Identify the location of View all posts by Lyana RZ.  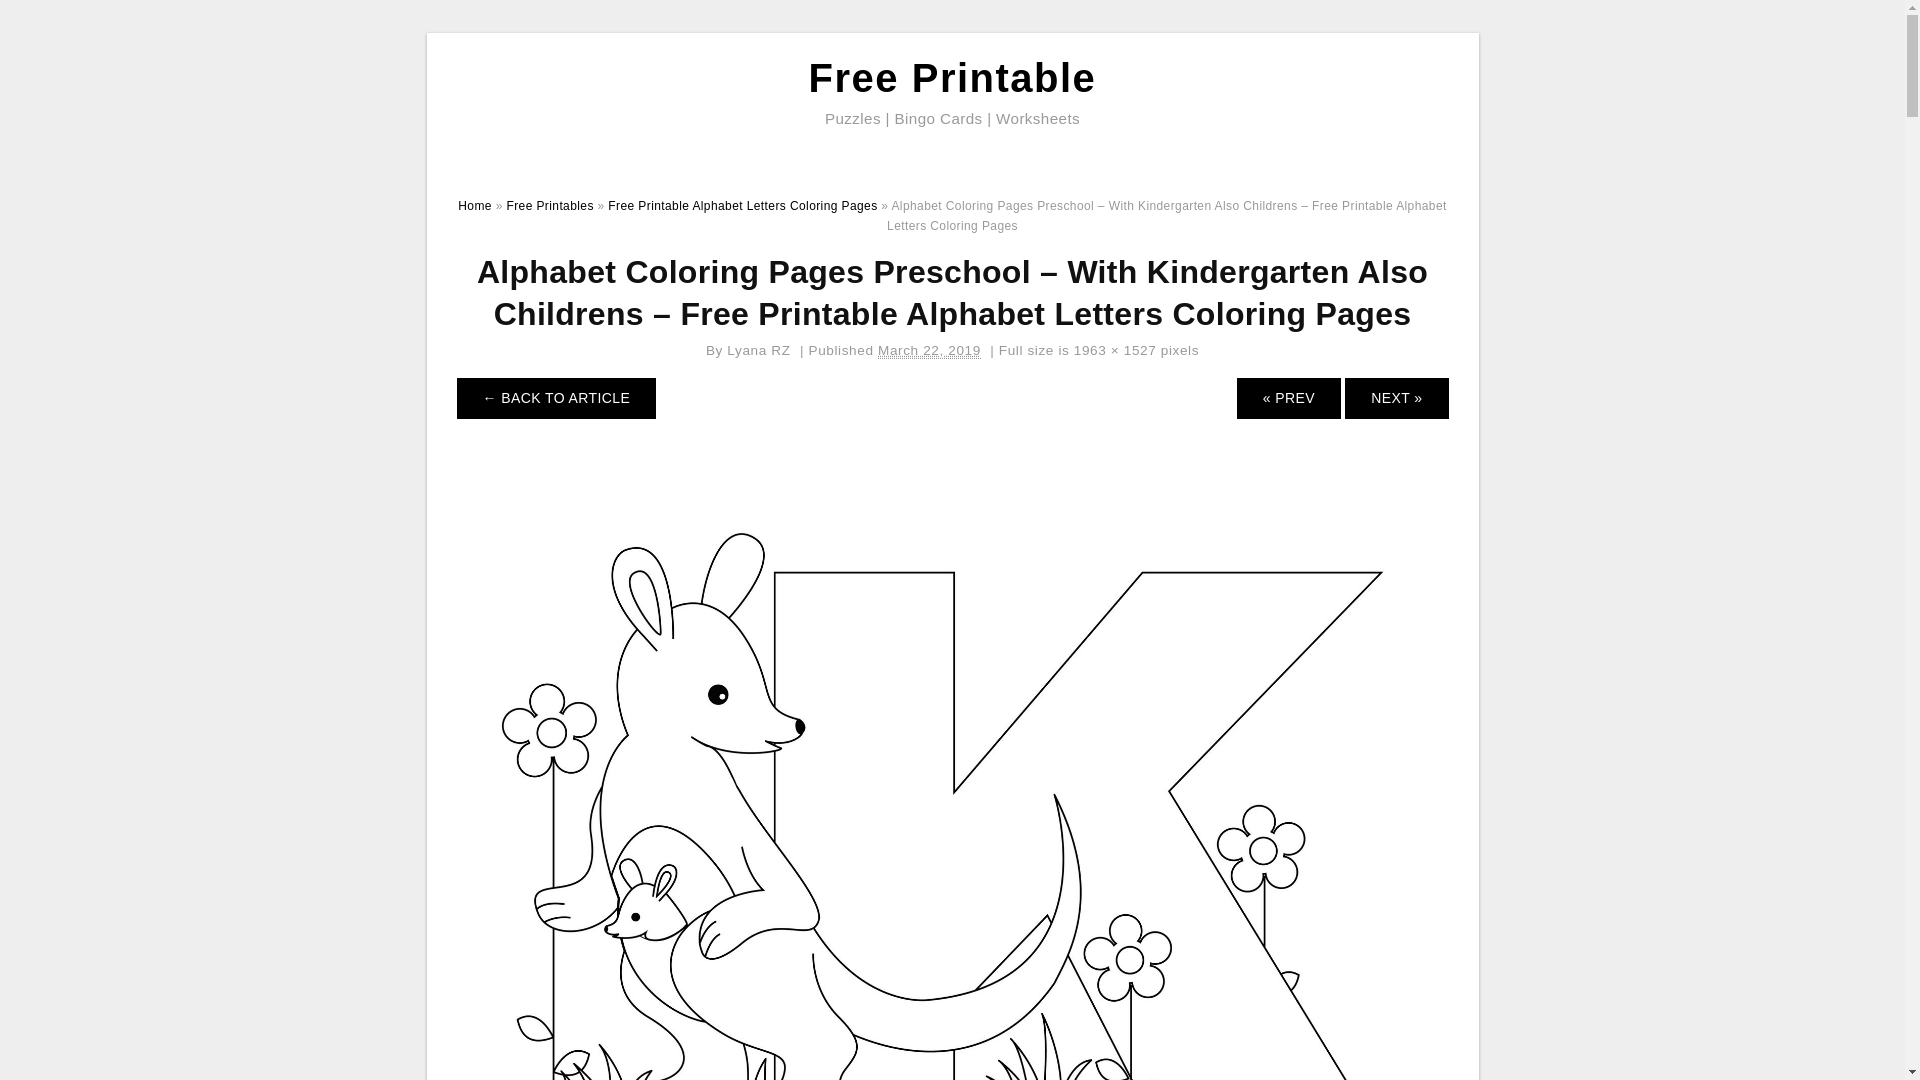
(758, 350).